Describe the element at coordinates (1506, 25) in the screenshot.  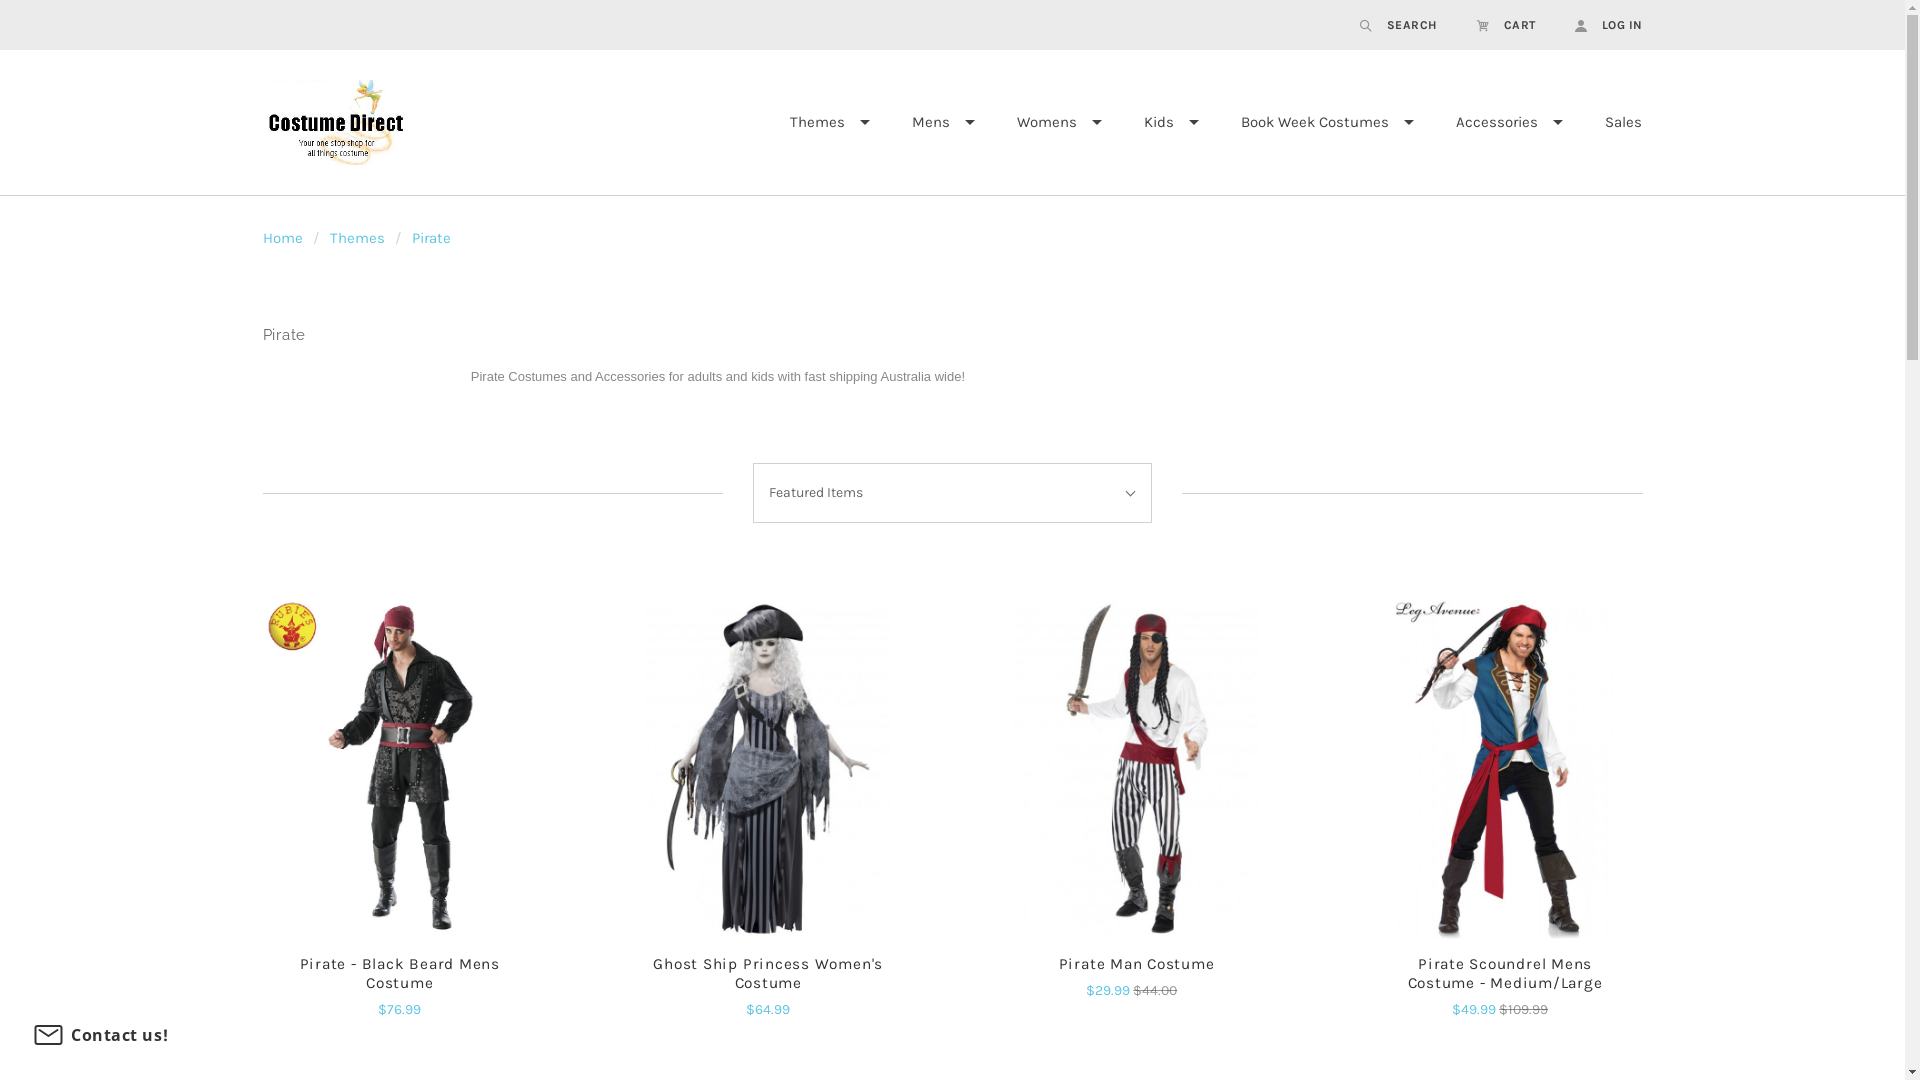
I see `CART` at that location.